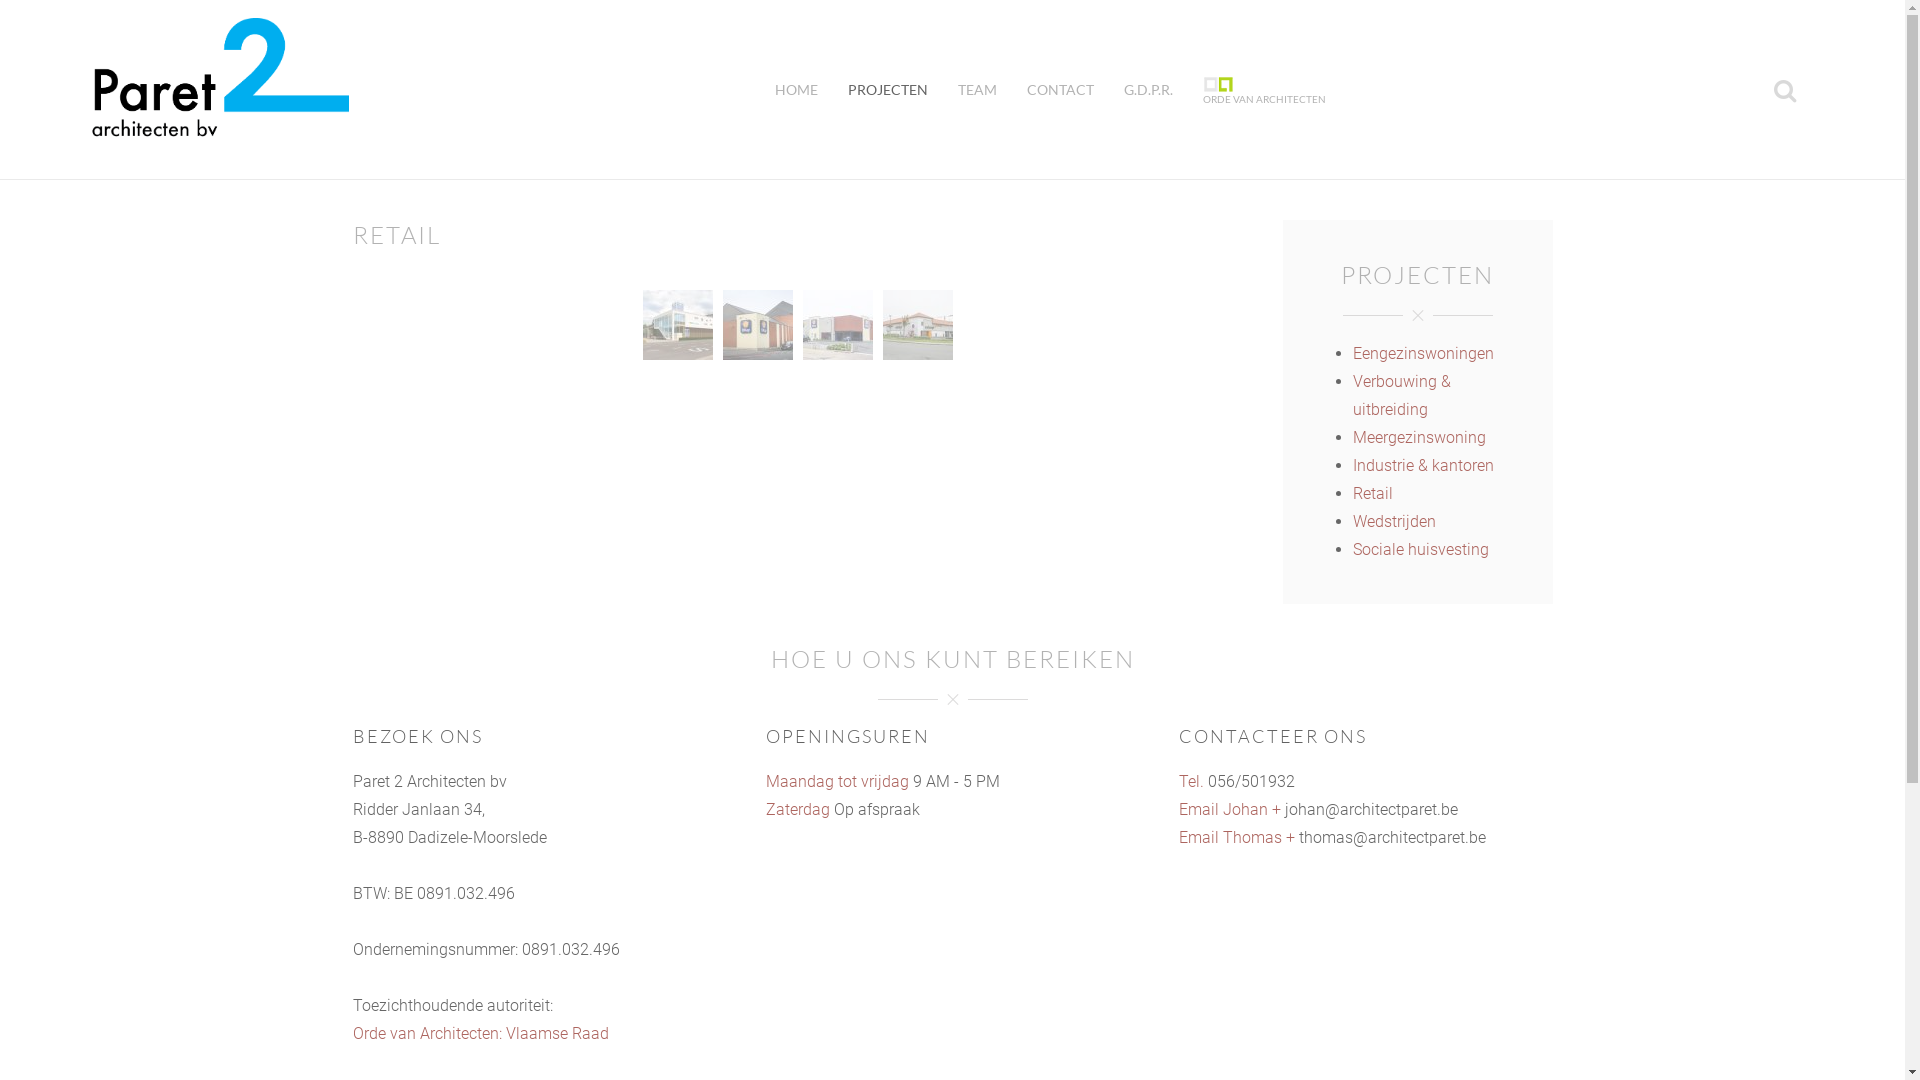 Image resolution: width=1920 pixels, height=1080 pixels. What do you see at coordinates (976, 90) in the screenshot?
I see `TEAM` at bounding box center [976, 90].